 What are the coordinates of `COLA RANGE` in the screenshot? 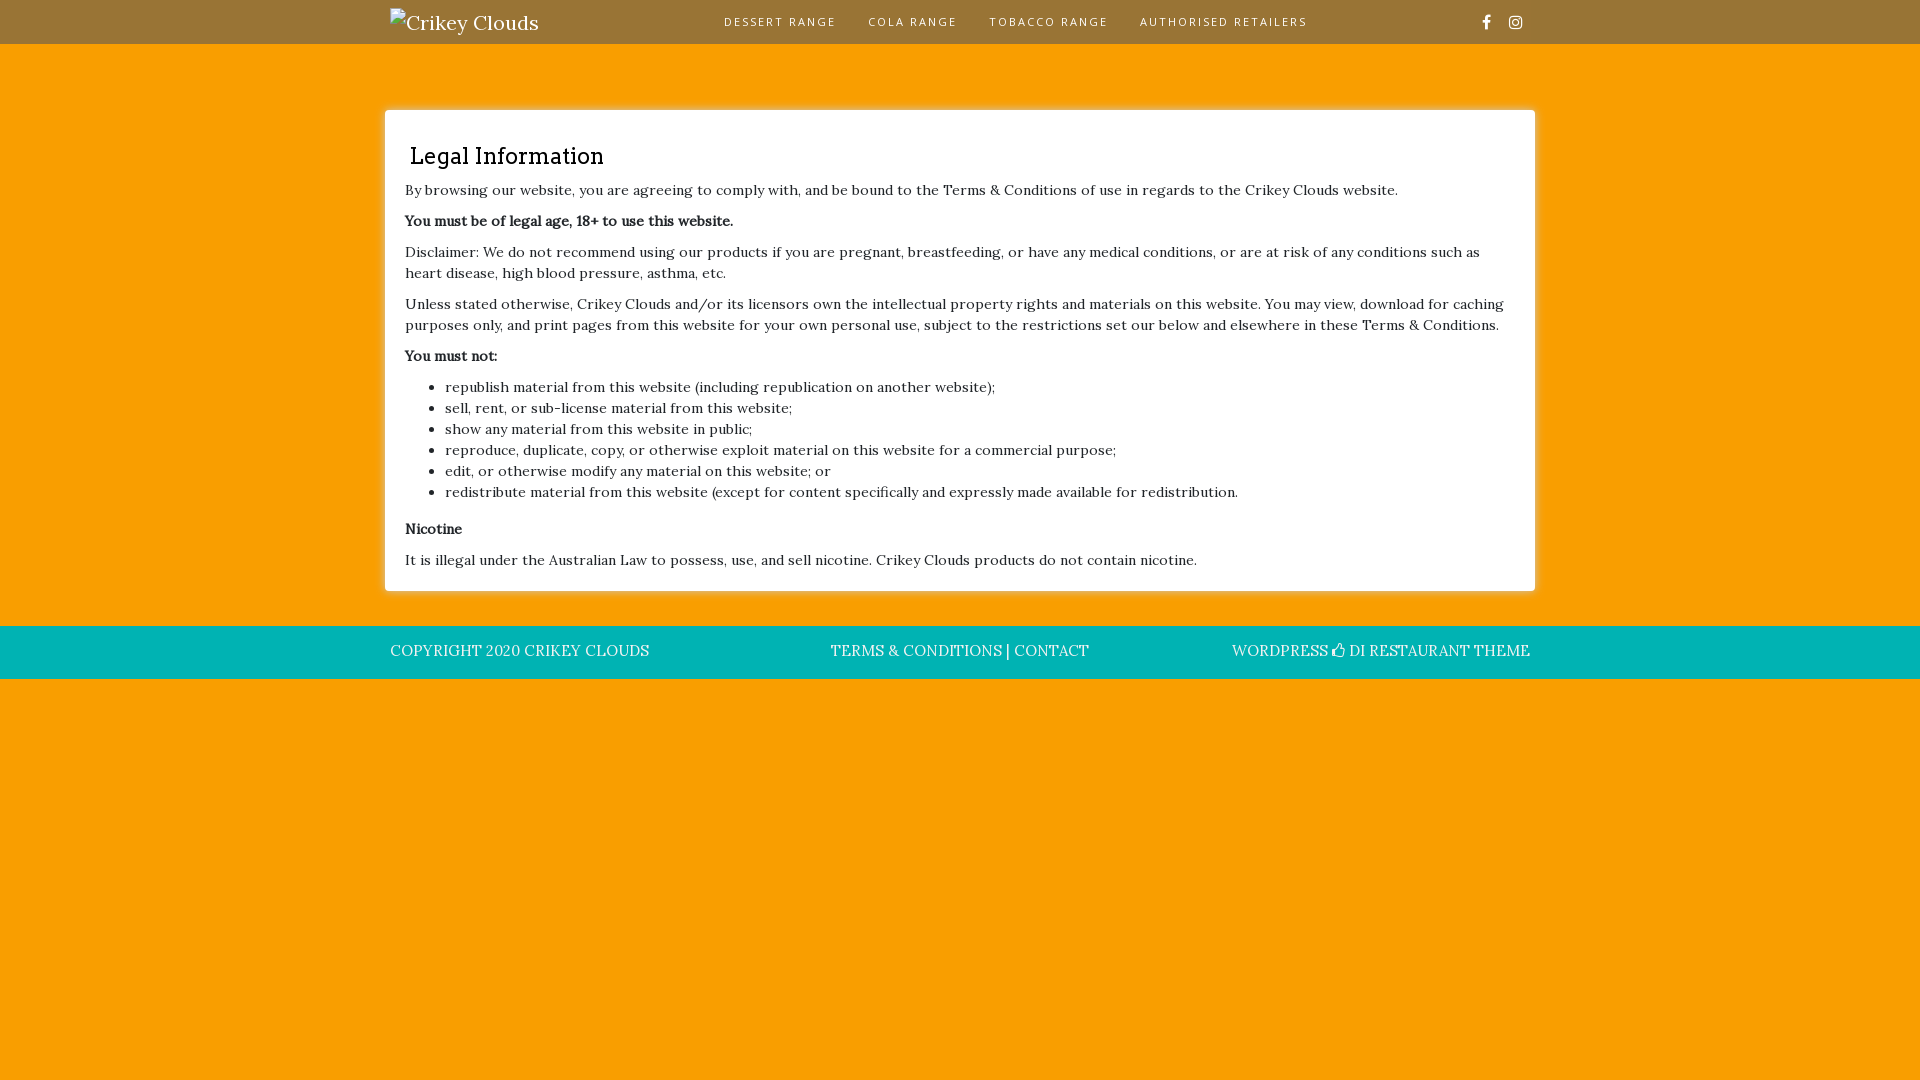 It's located at (912, 22).